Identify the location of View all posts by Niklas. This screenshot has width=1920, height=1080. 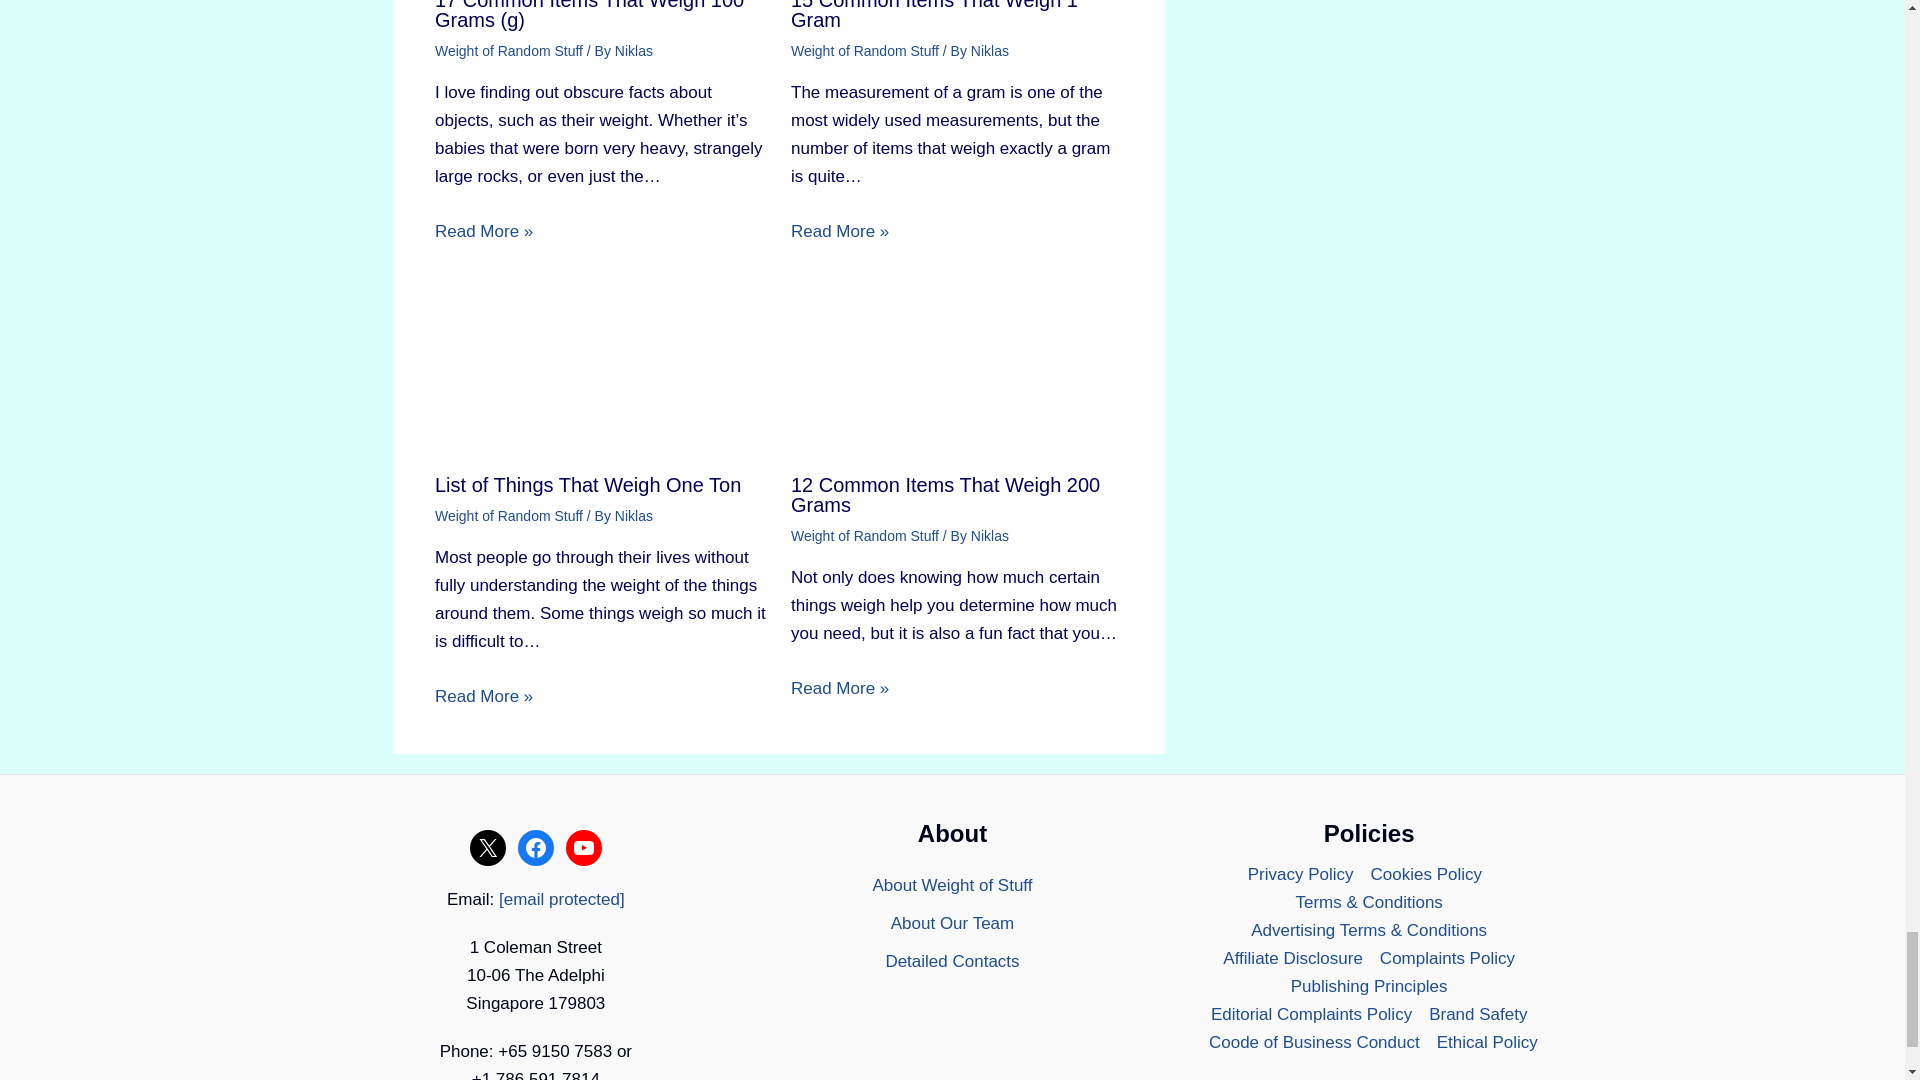
(633, 51).